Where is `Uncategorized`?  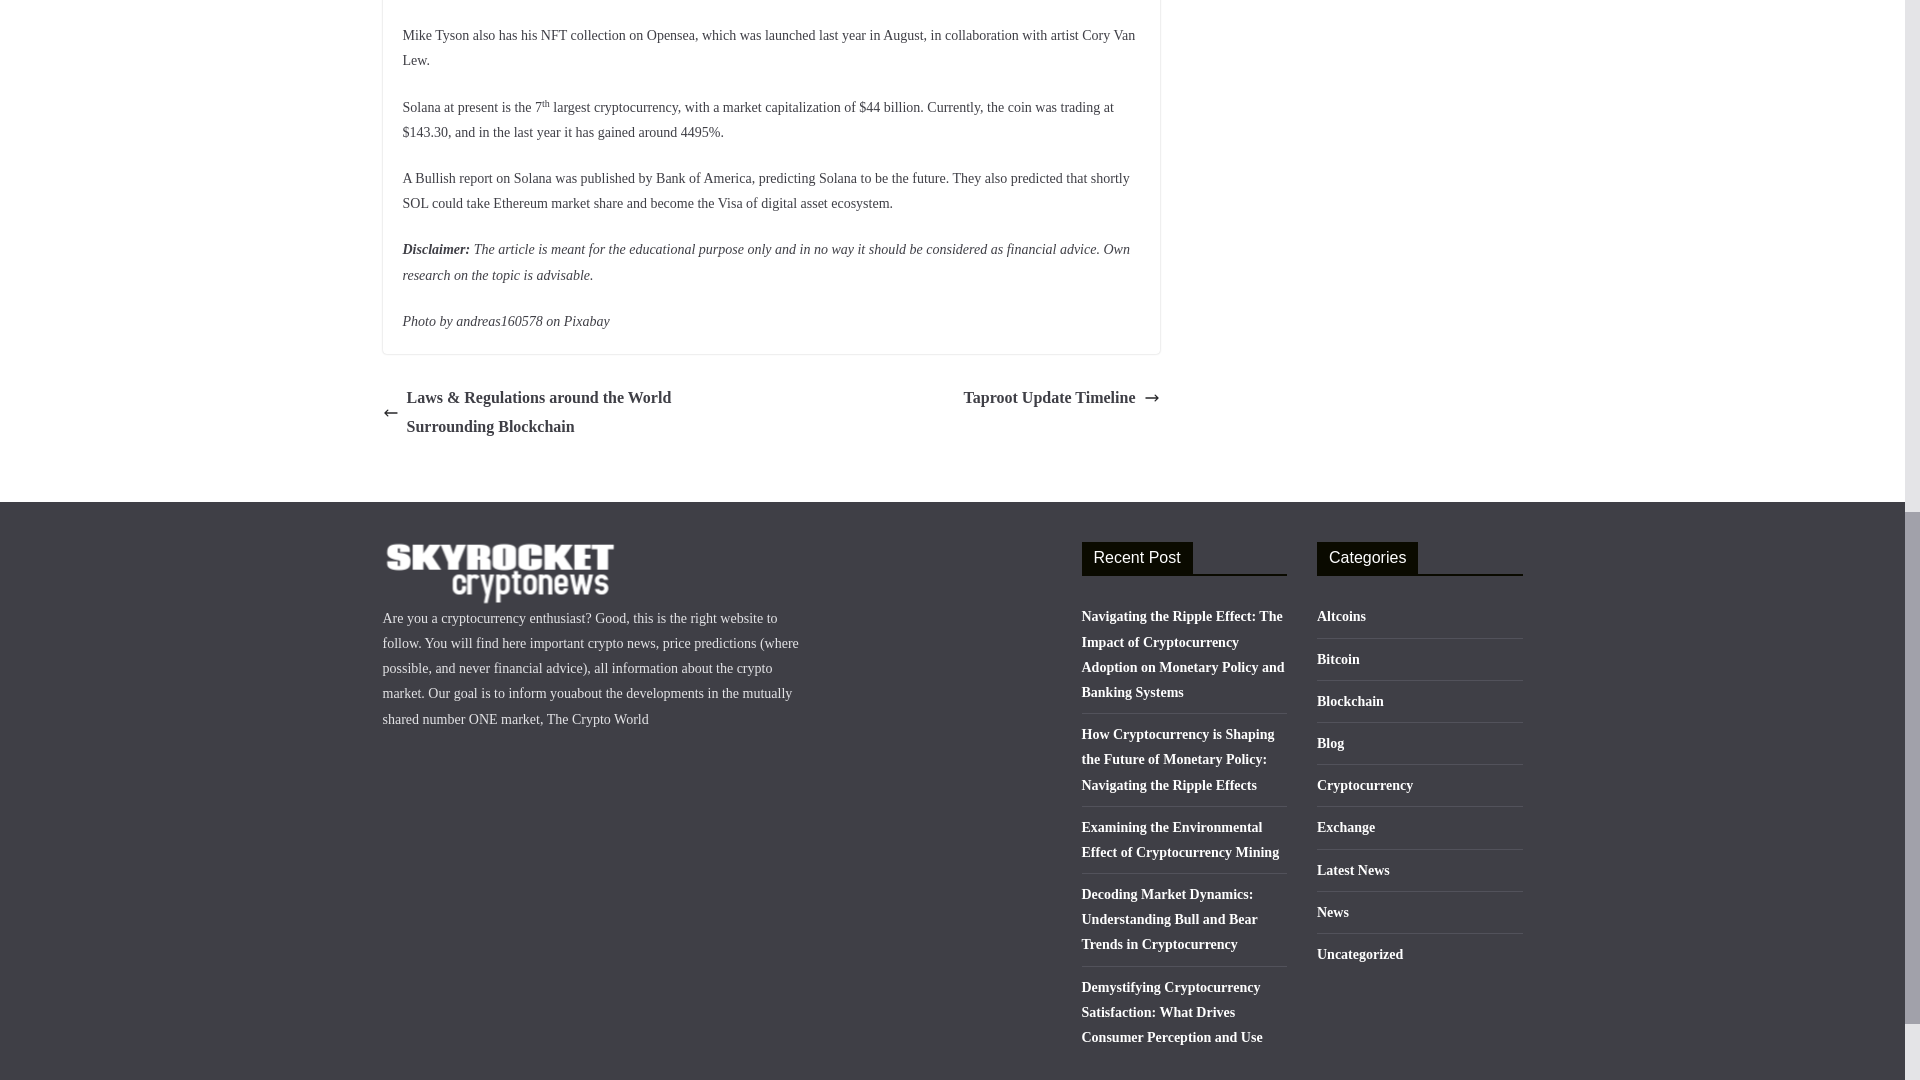
Uncategorized is located at coordinates (1360, 954).